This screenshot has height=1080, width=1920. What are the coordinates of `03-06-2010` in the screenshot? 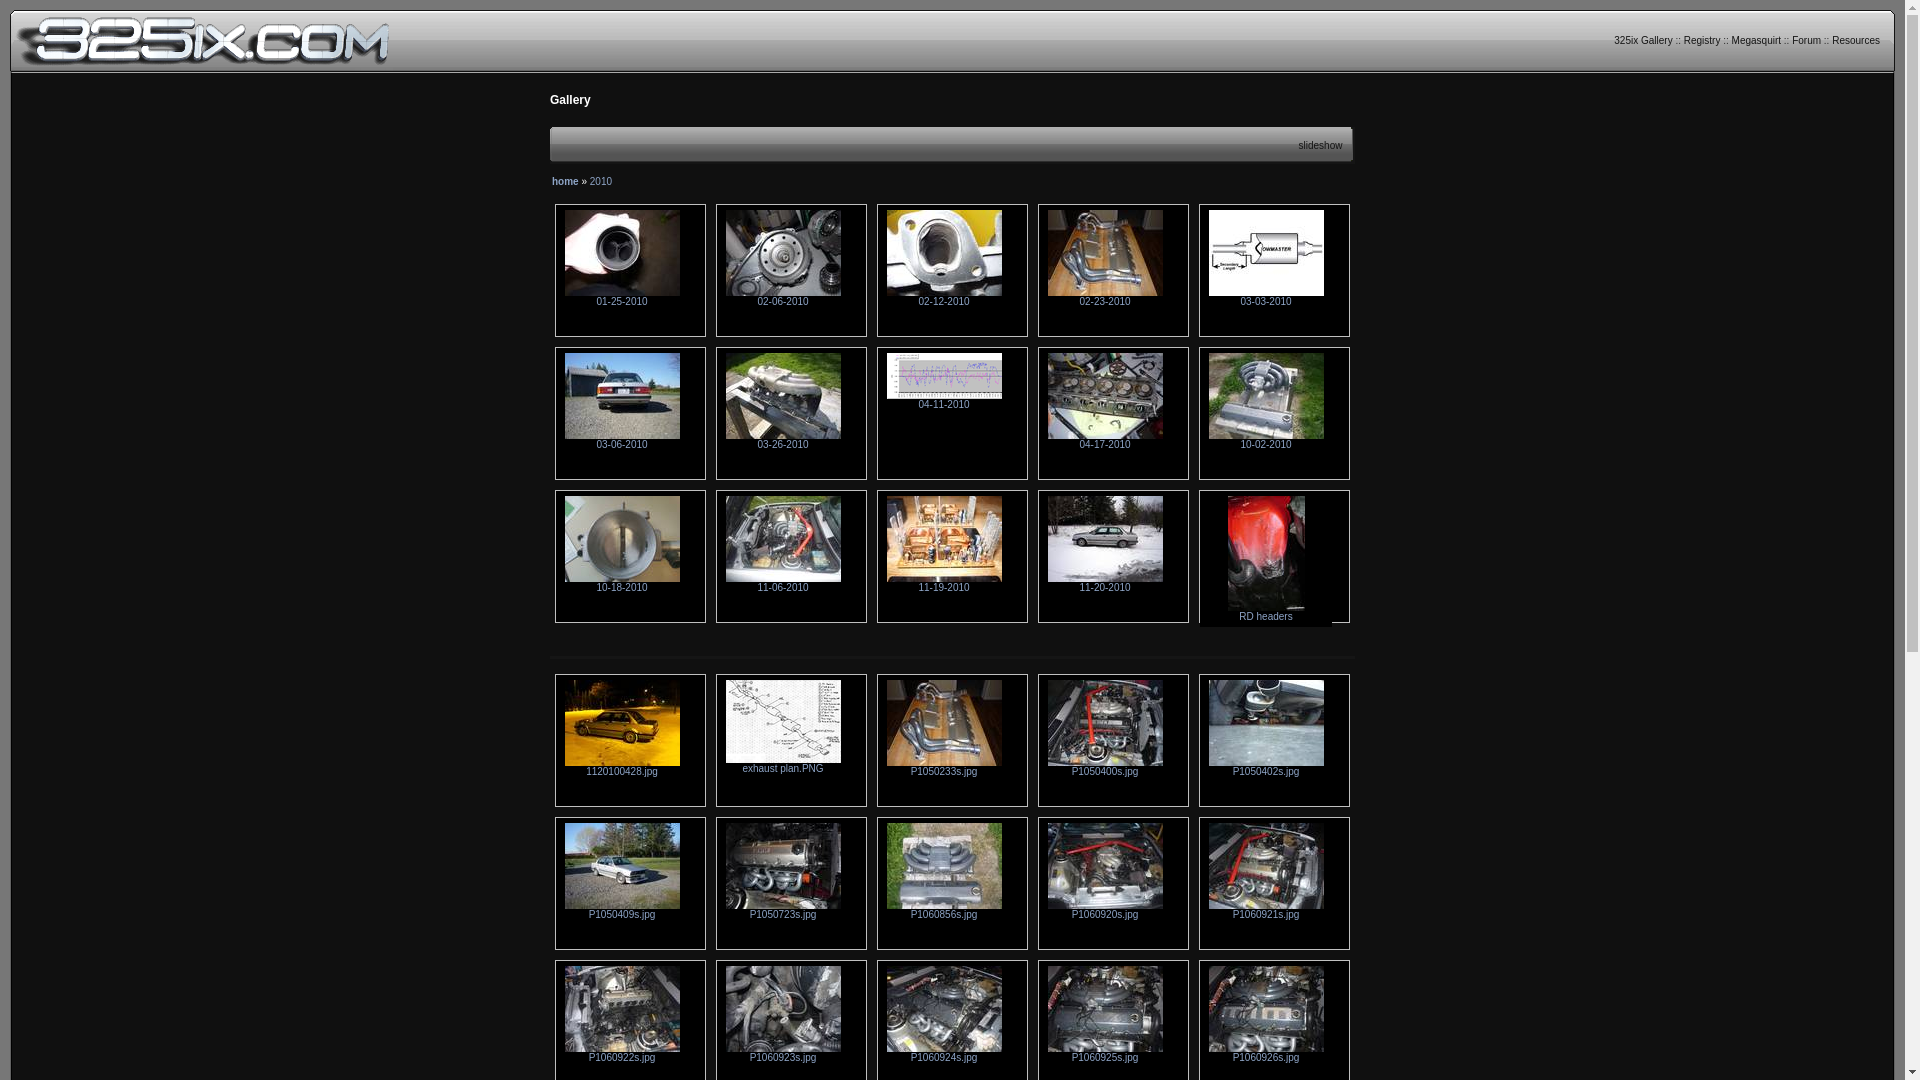 It's located at (622, 440).